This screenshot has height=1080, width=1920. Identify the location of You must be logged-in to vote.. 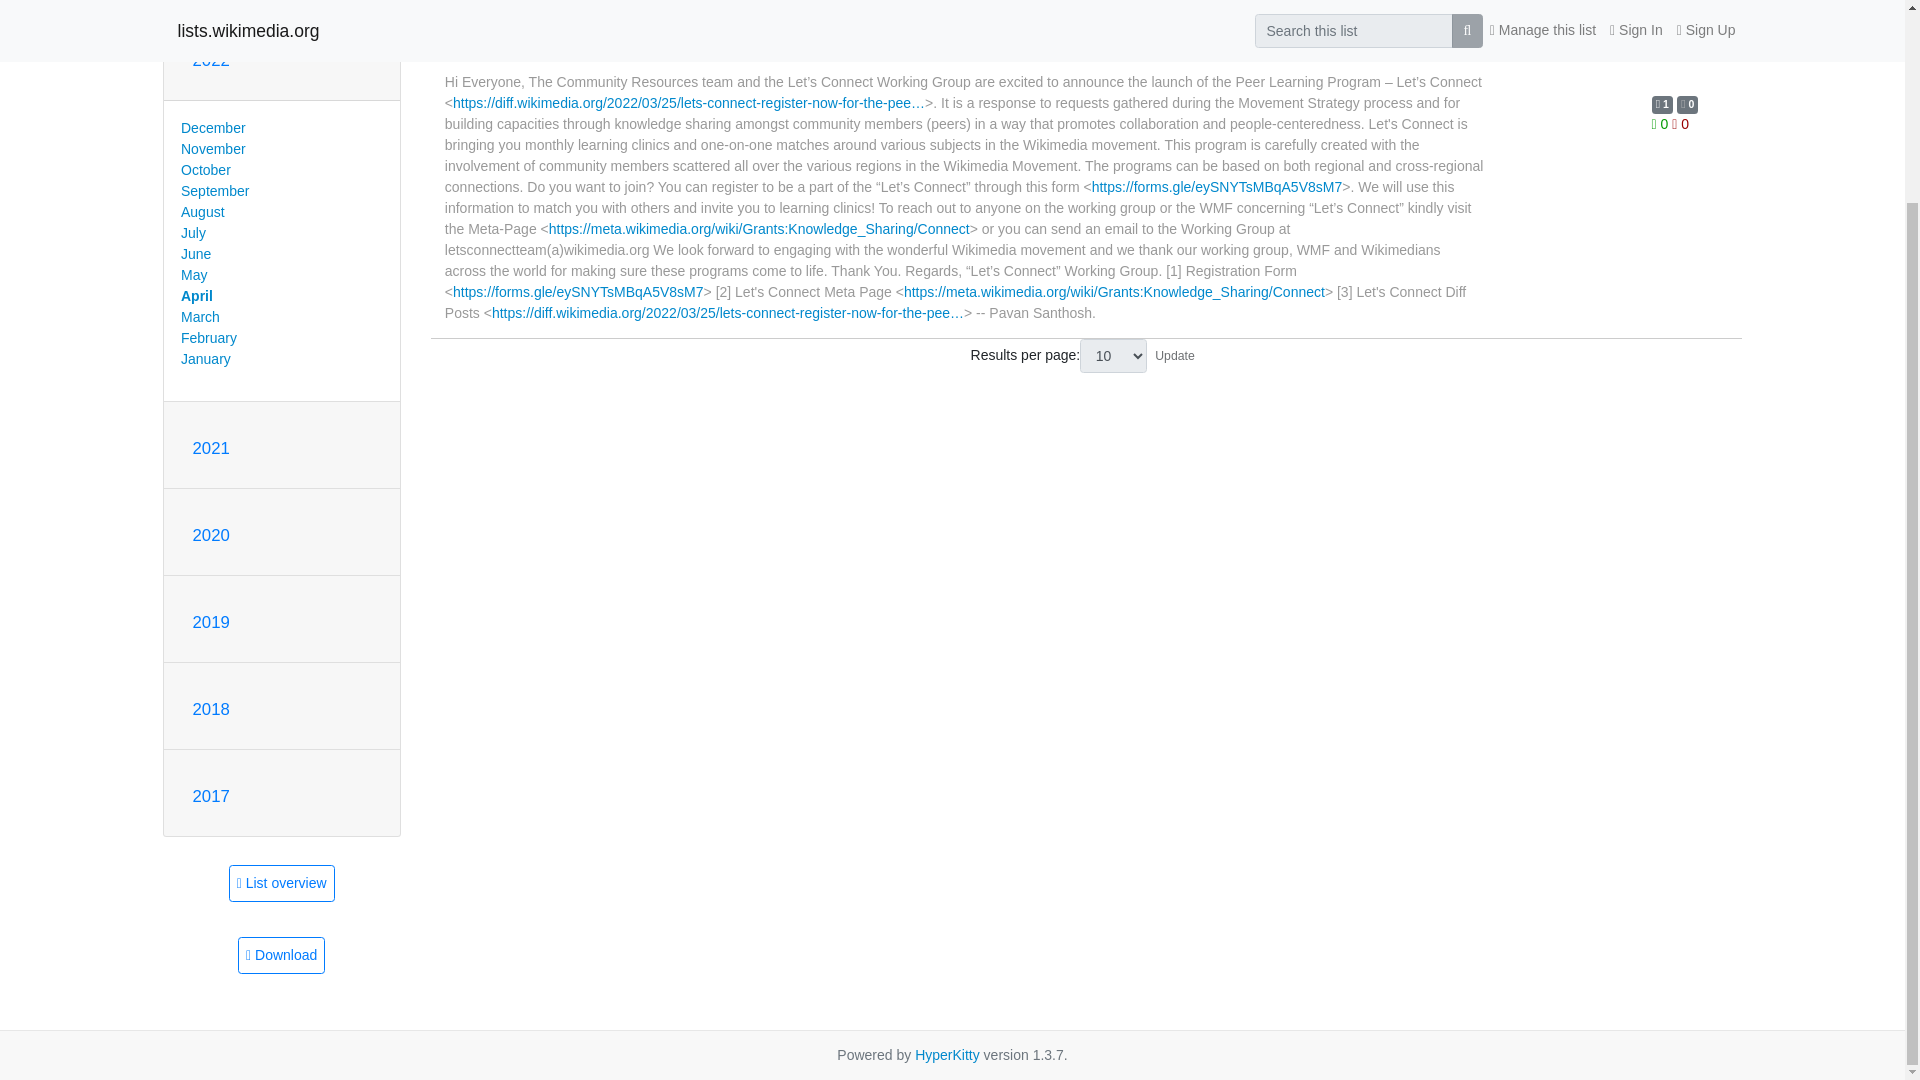
(1662, 123).